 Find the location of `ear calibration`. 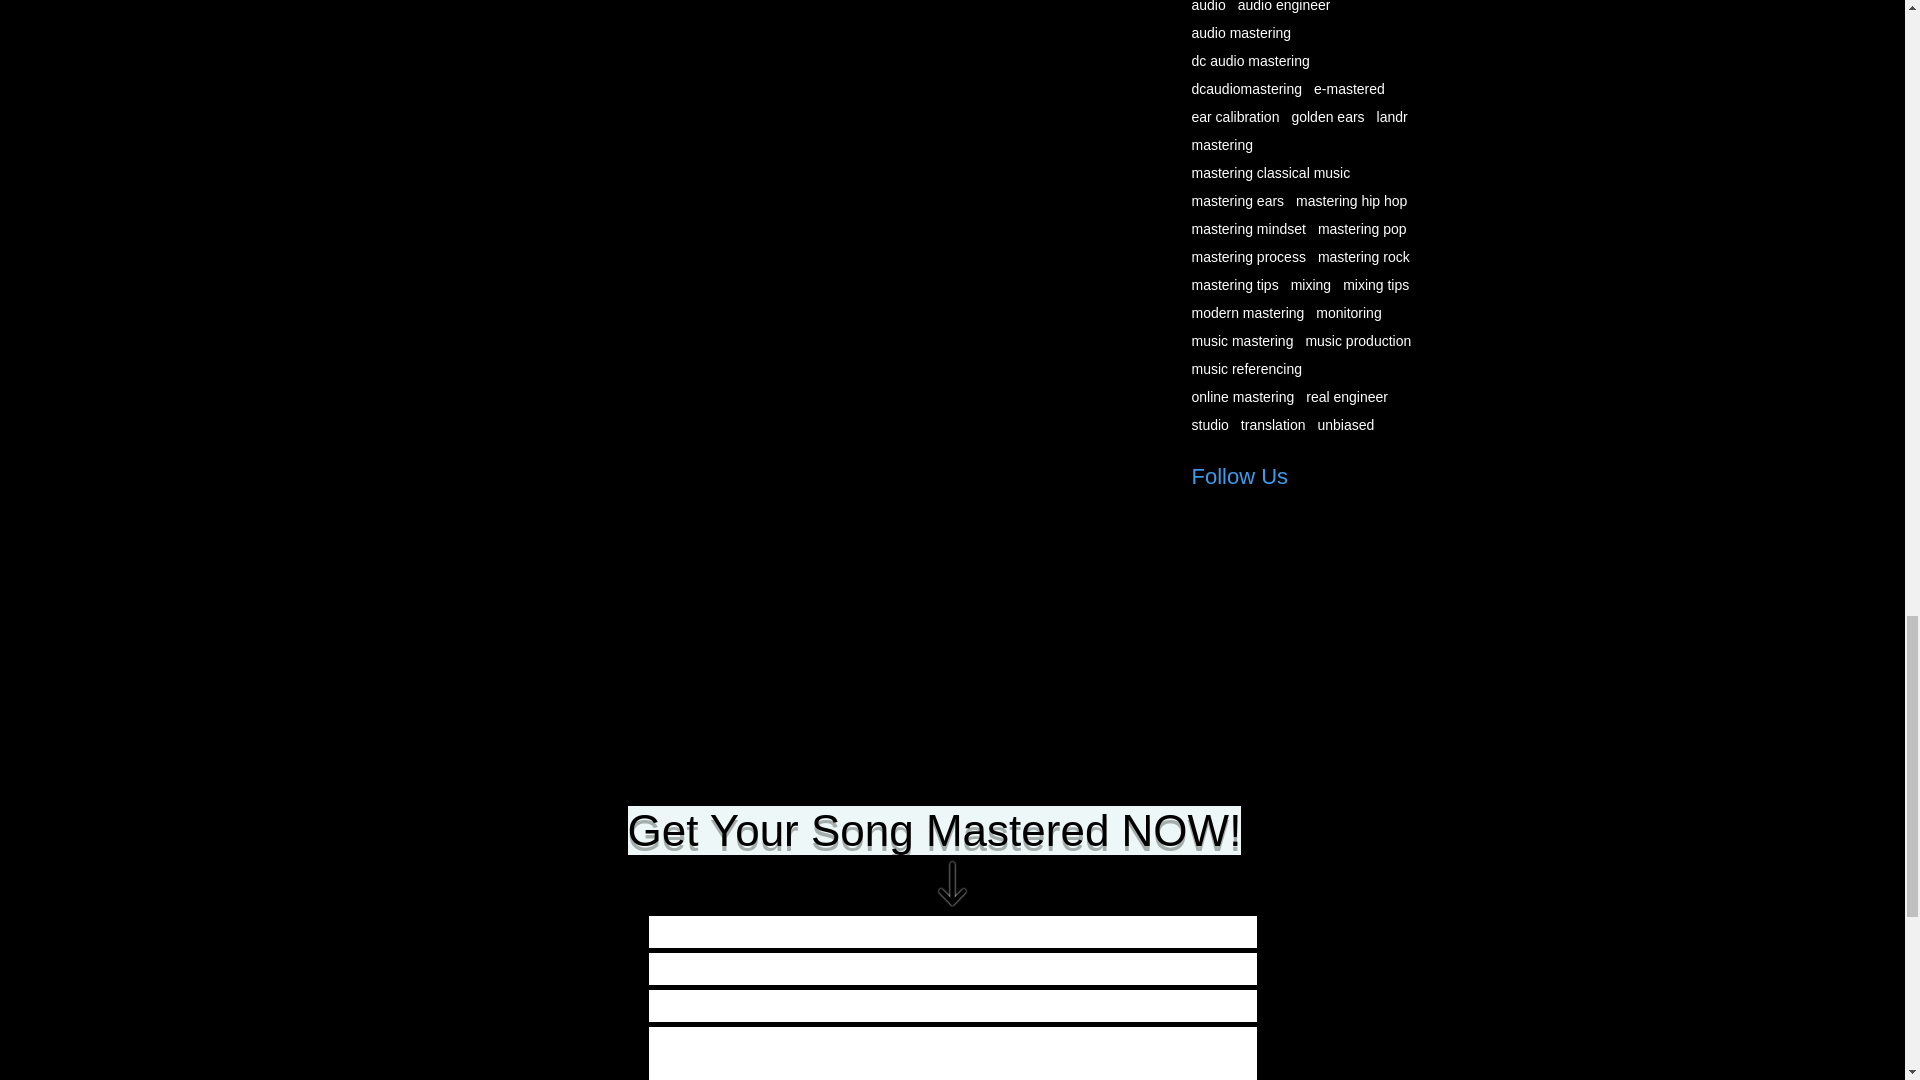

ear calibration is located at coordinates (1236, 117).